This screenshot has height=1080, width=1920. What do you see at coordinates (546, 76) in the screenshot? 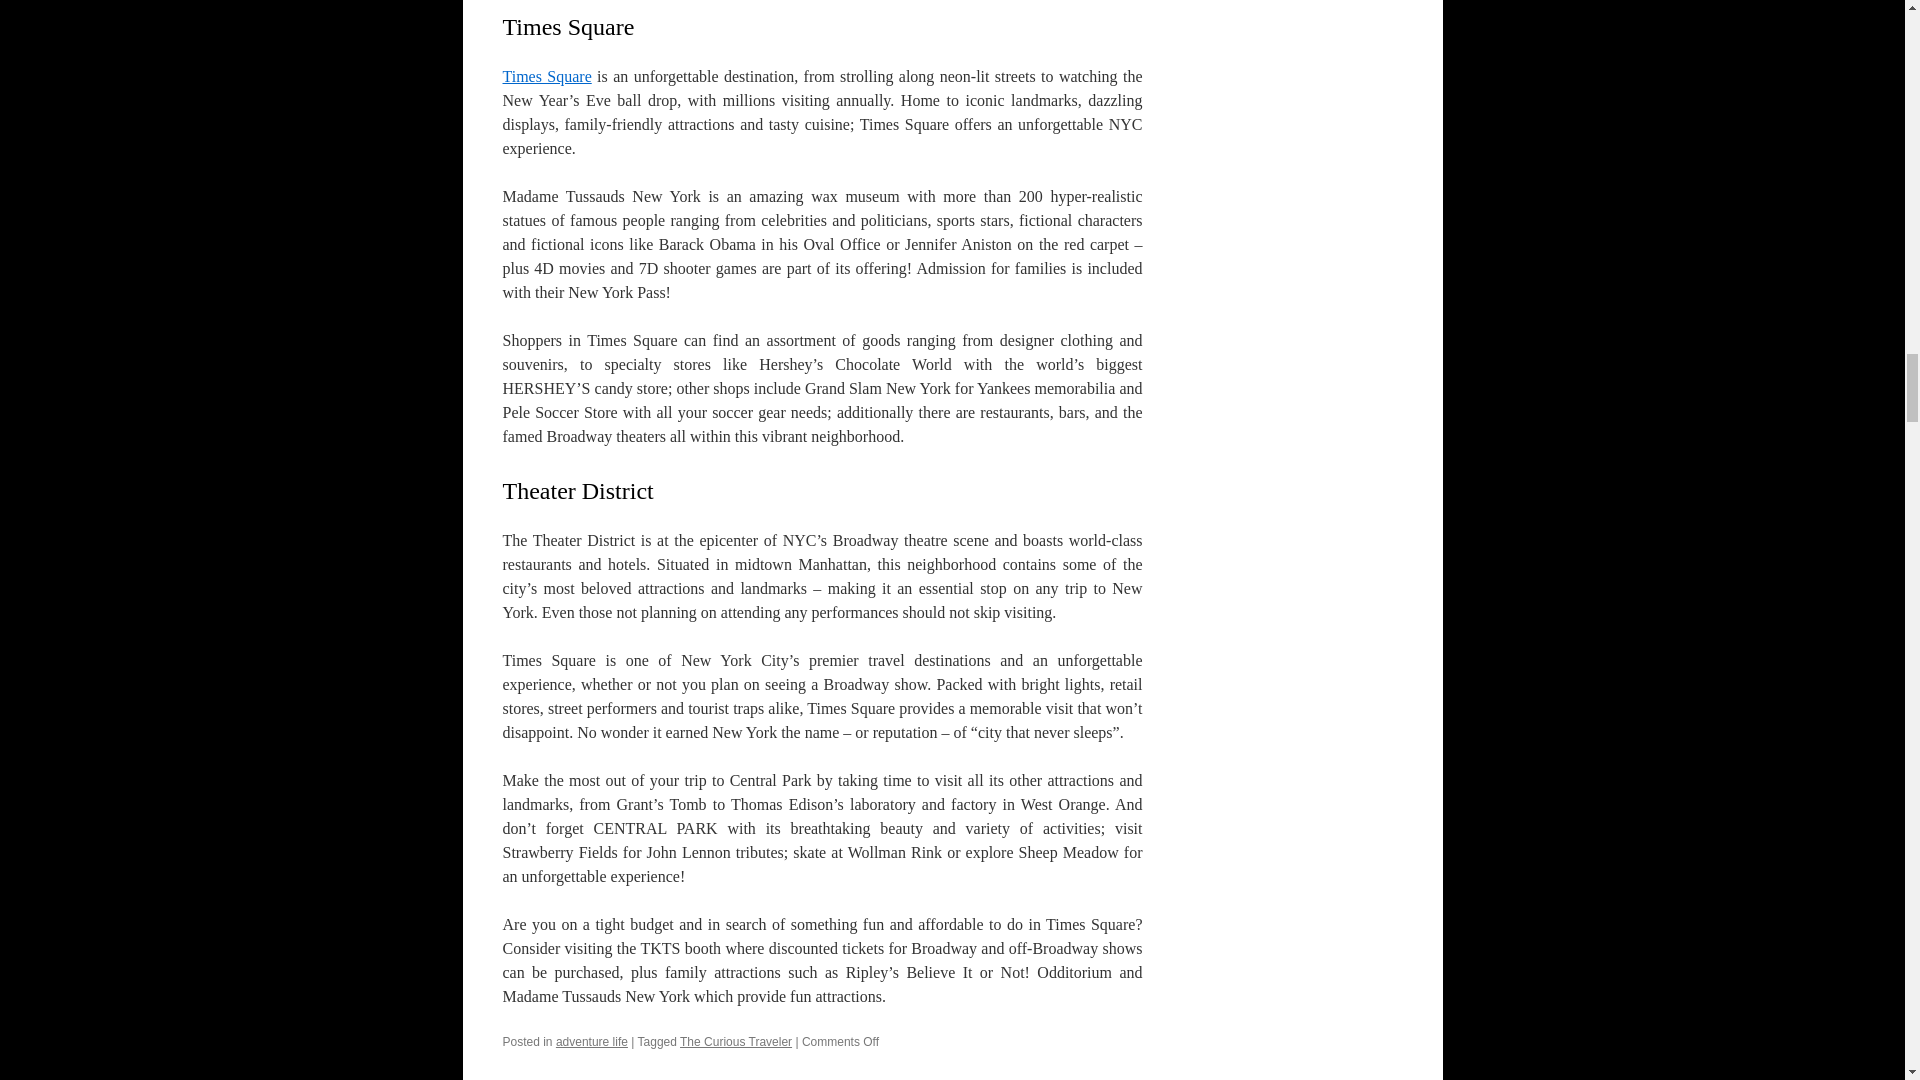
I see `Times Square` at bounding box center [546, 76].